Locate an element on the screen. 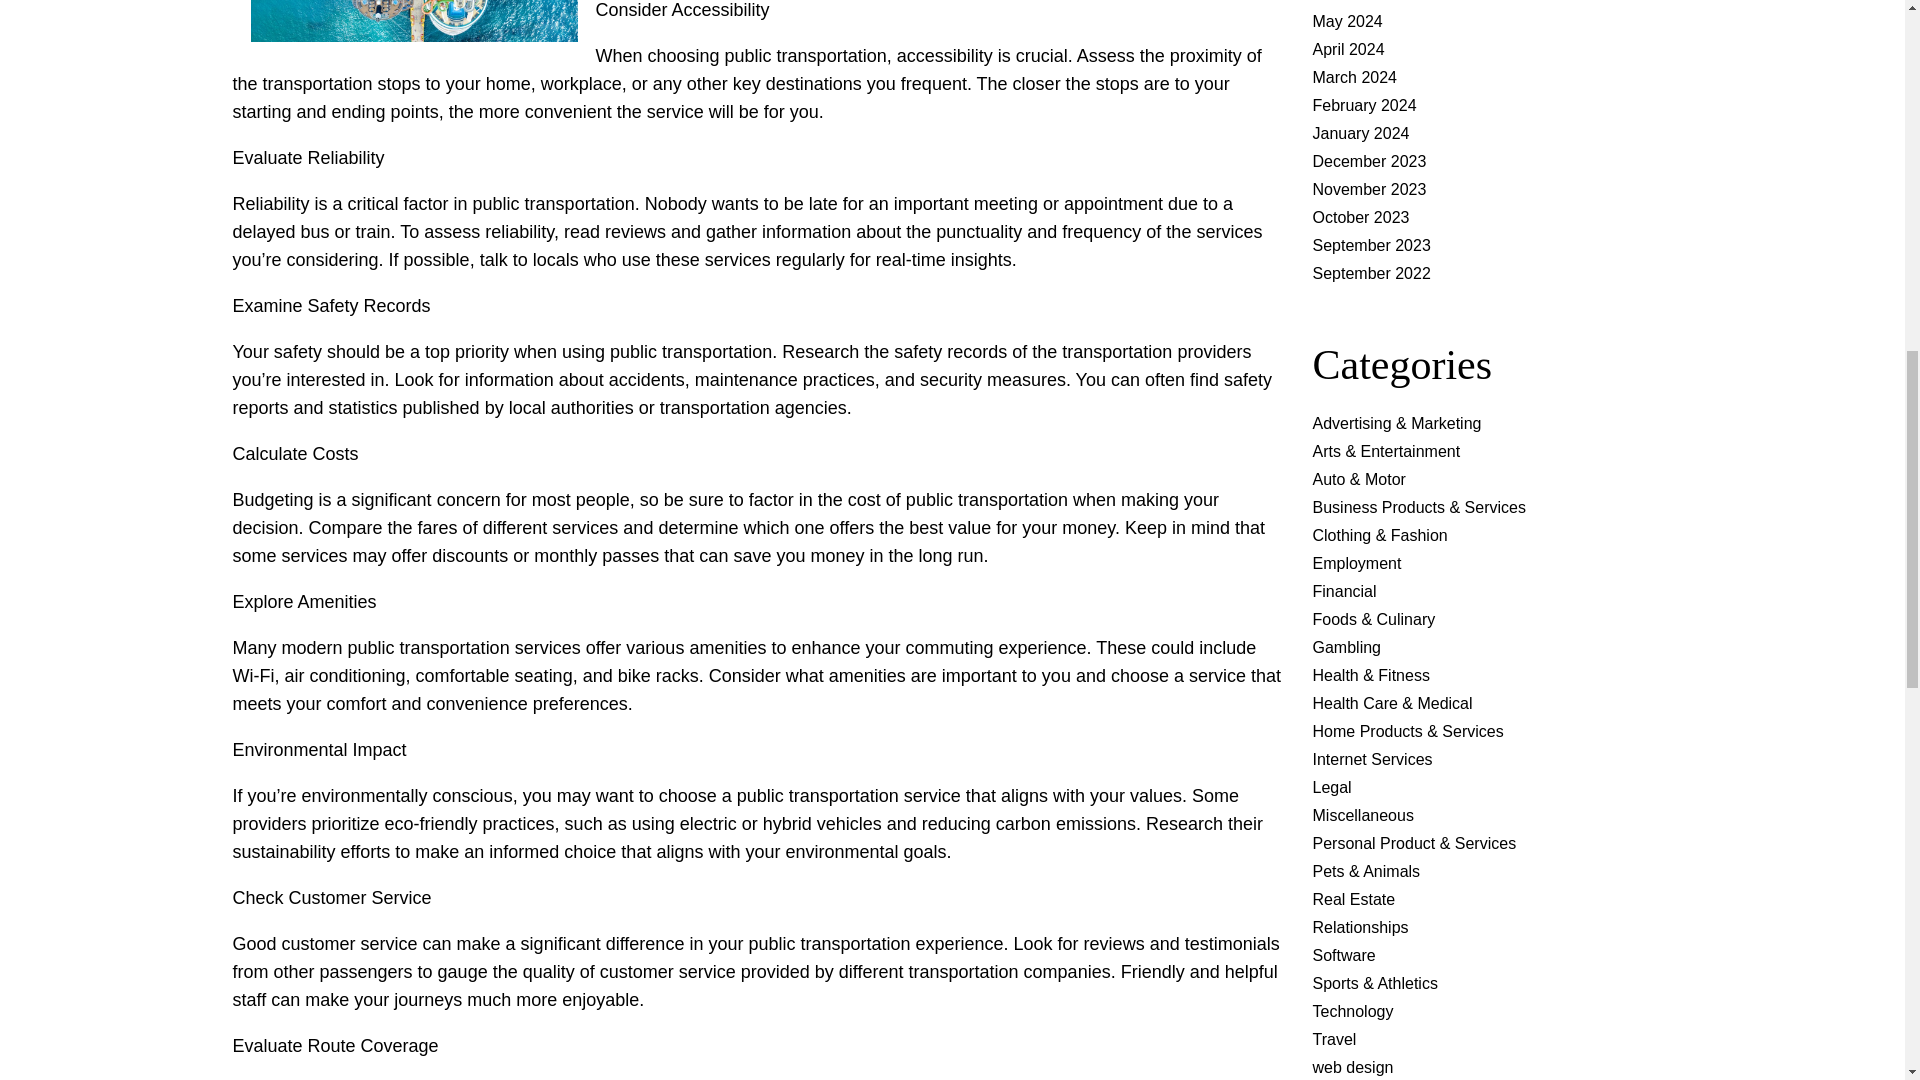  January 2024 is located at coordinates (1360, 133).